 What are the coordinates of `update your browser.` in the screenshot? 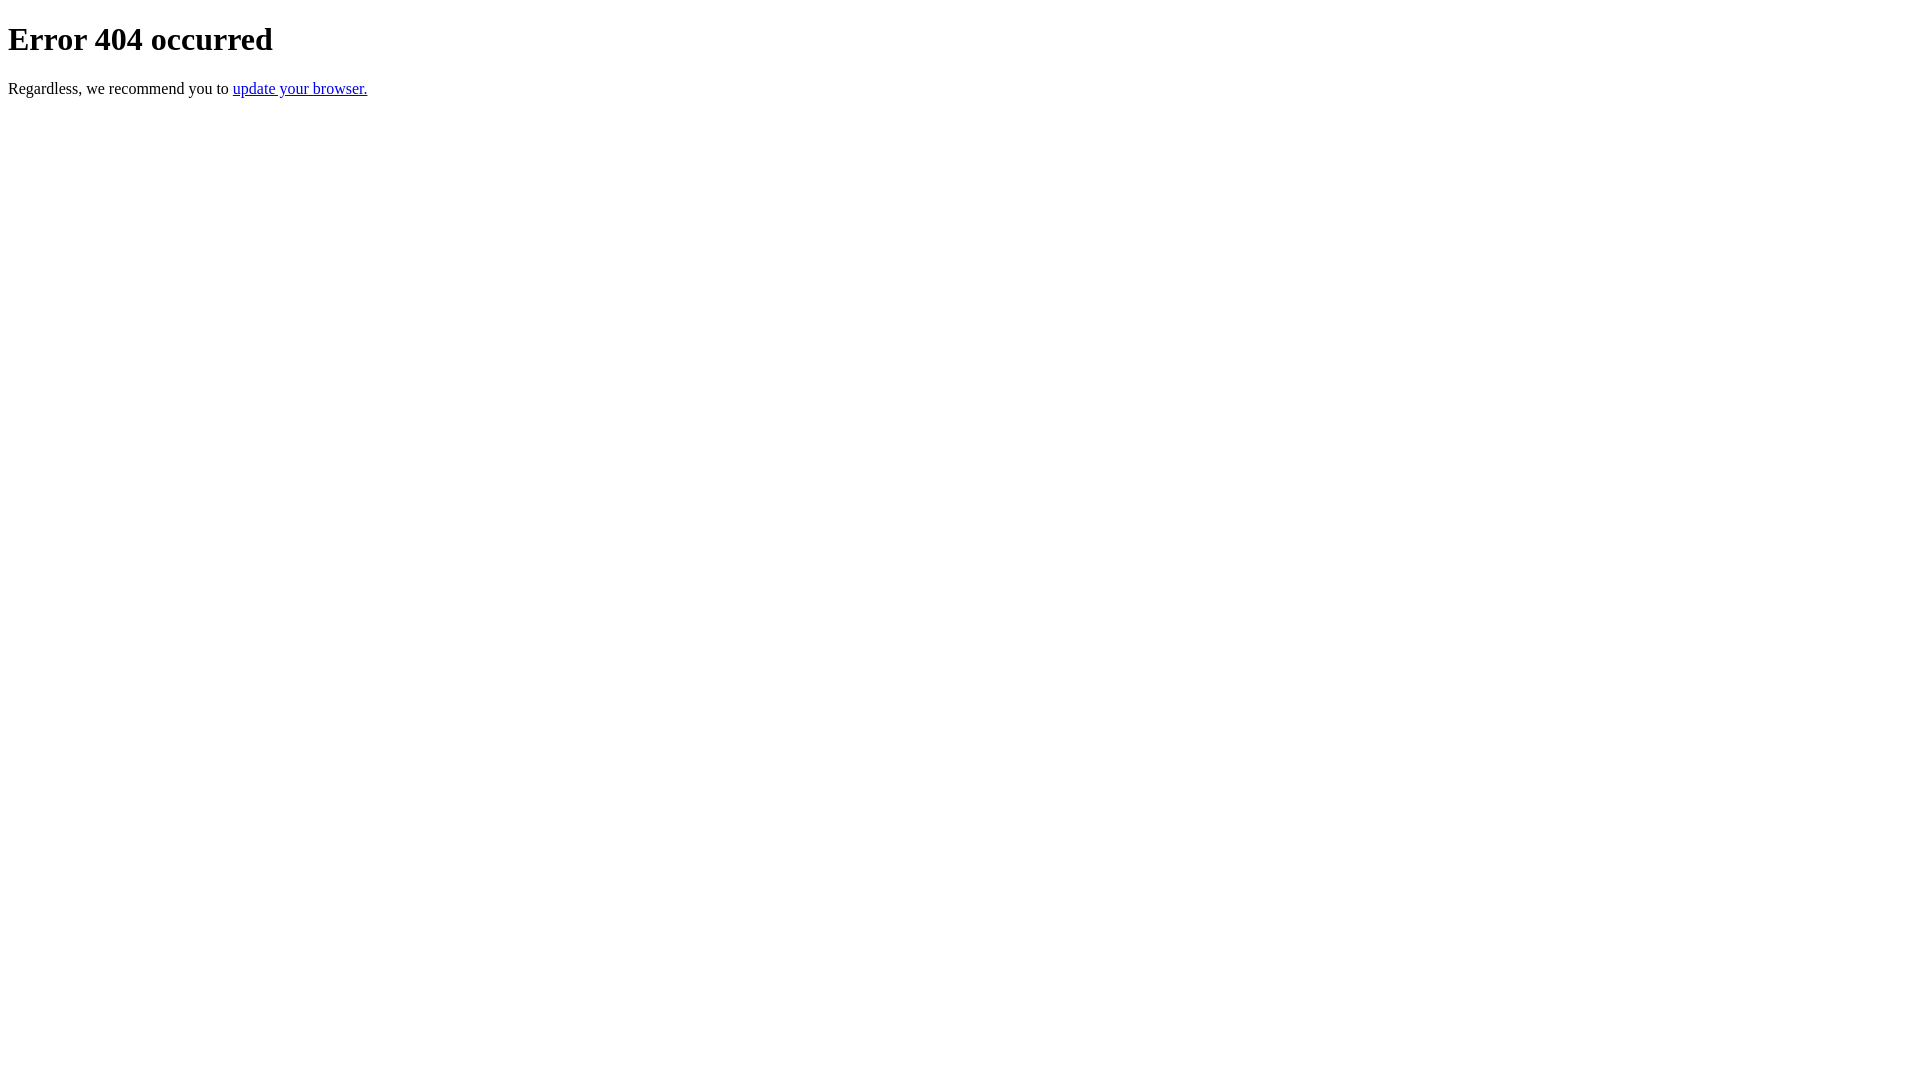 It's located at (300, 88).